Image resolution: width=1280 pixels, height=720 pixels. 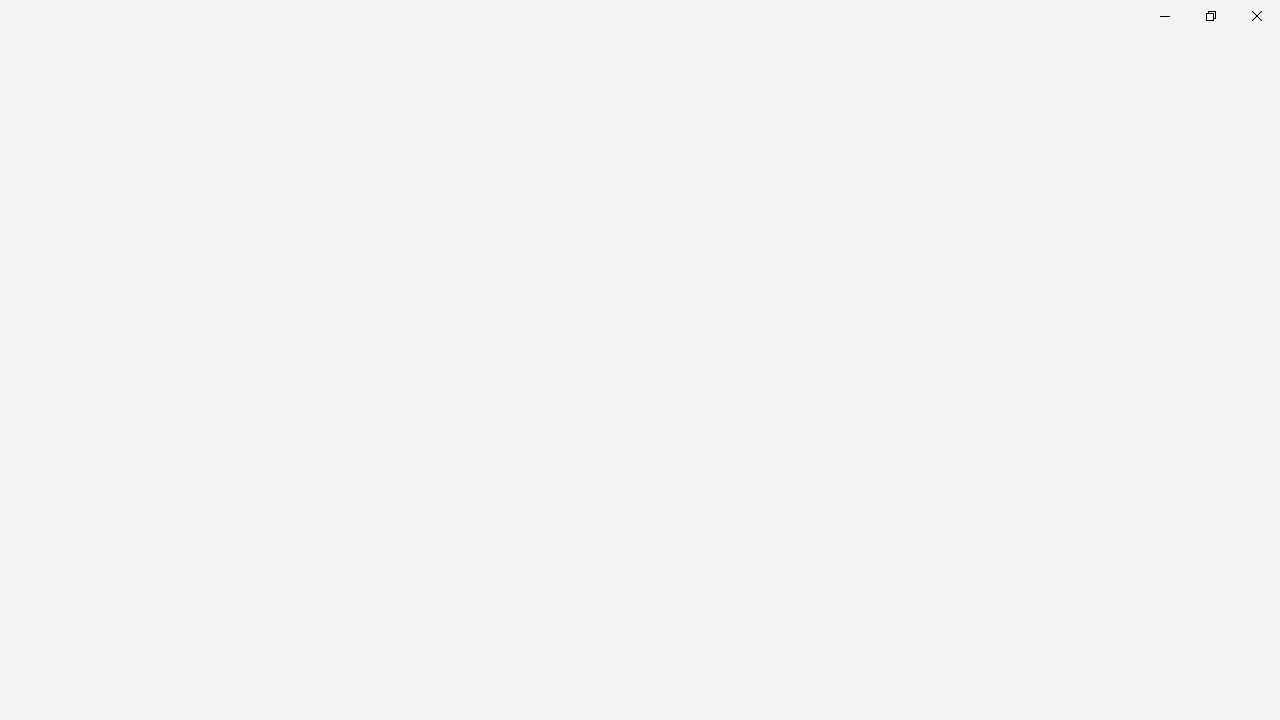 What do you see at coordinates (1210, 16) in the screenshot?
I see `Restore Calculator` at bounding box center [1210, 16].